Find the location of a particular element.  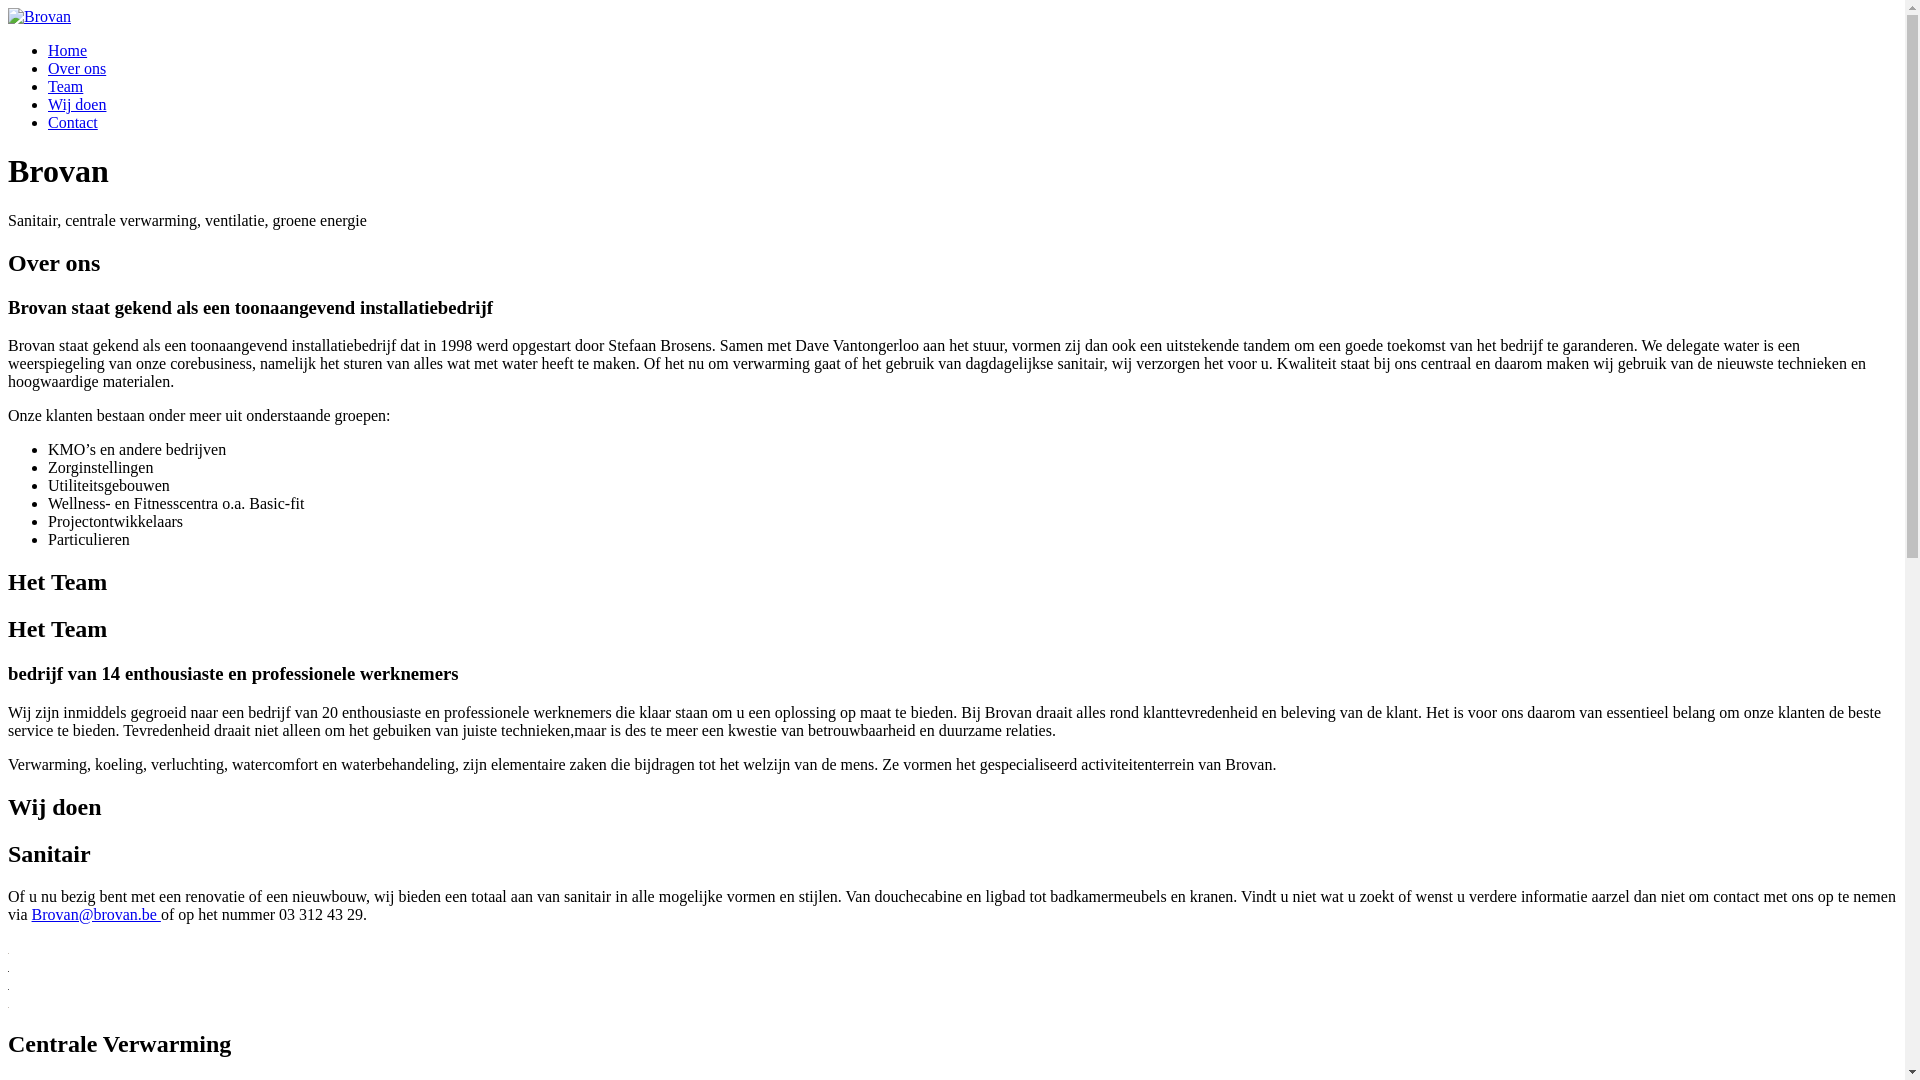

Team is located at coordinates (66, 86).